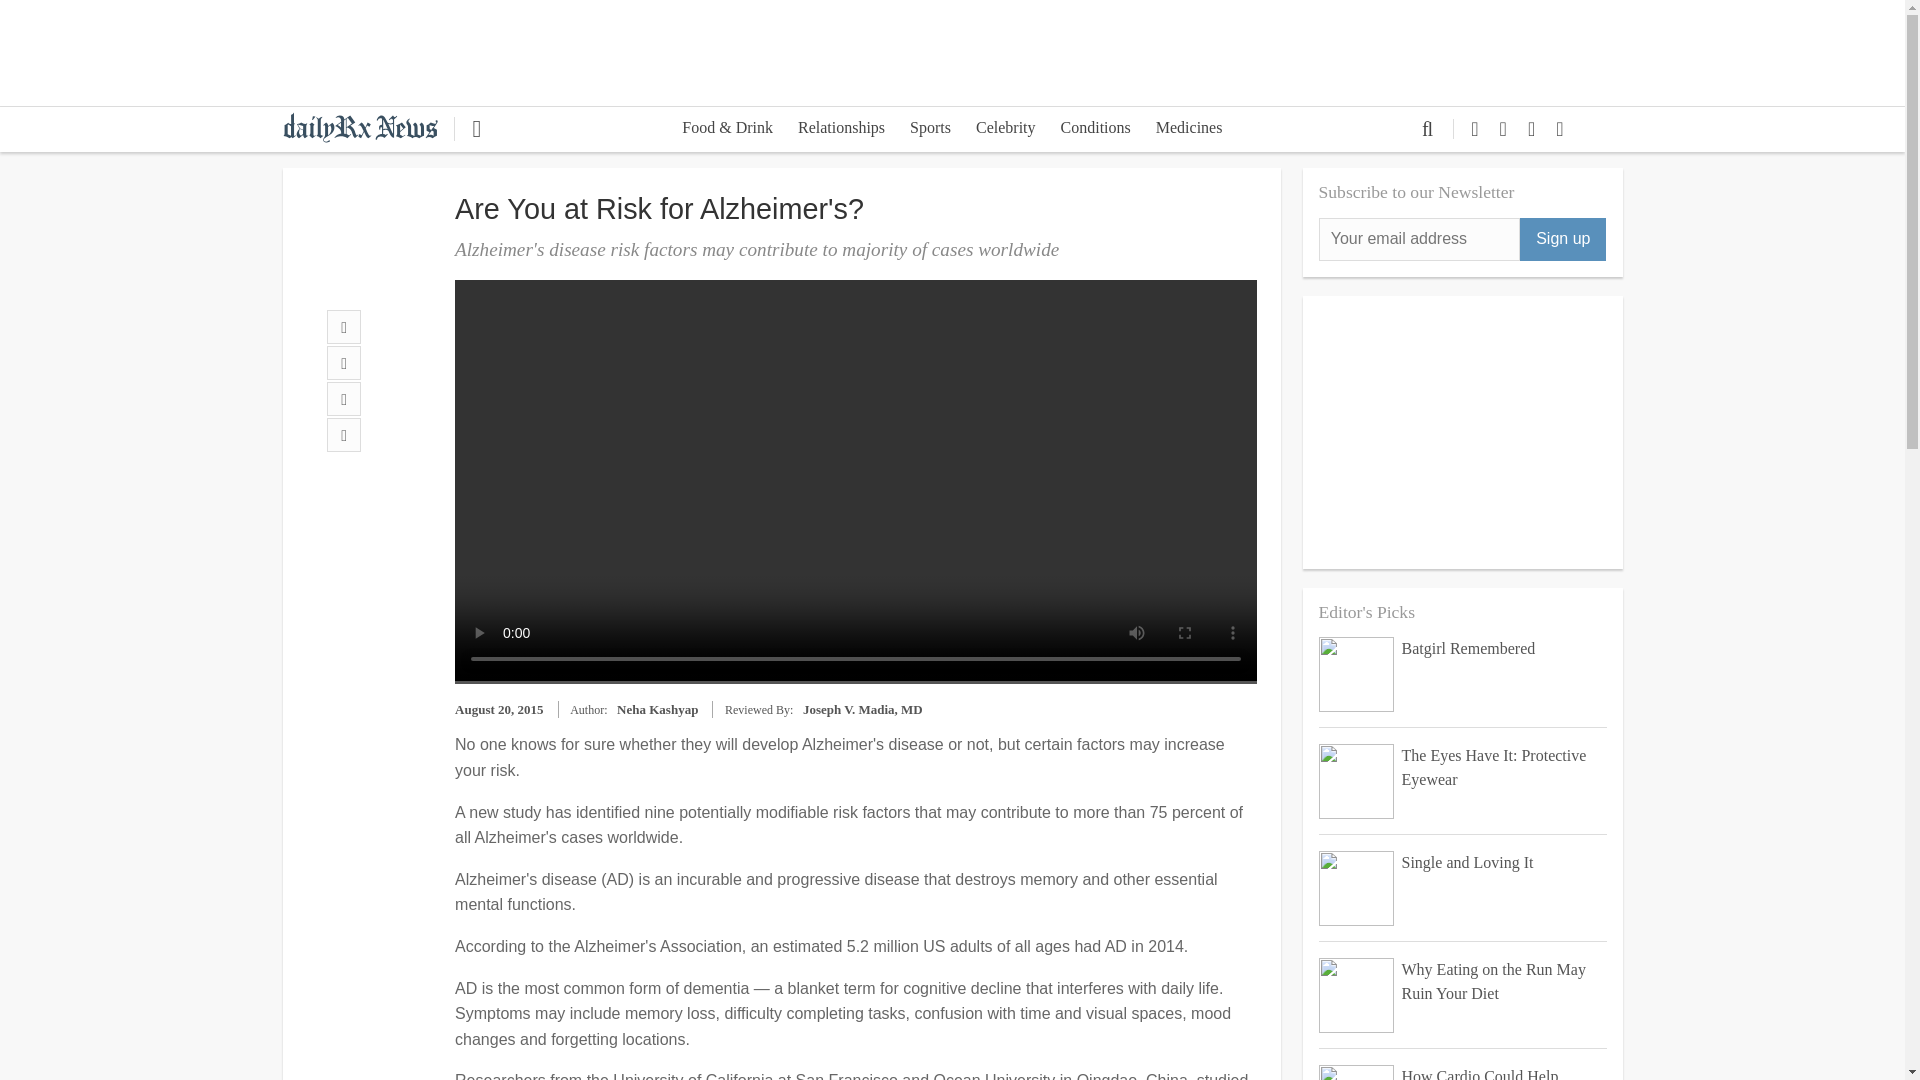 The width and height of the screenshot is (1920, 1080). Describe the element at coordinates (840, 130) in the screenshot. I see `Relationships` at that location.